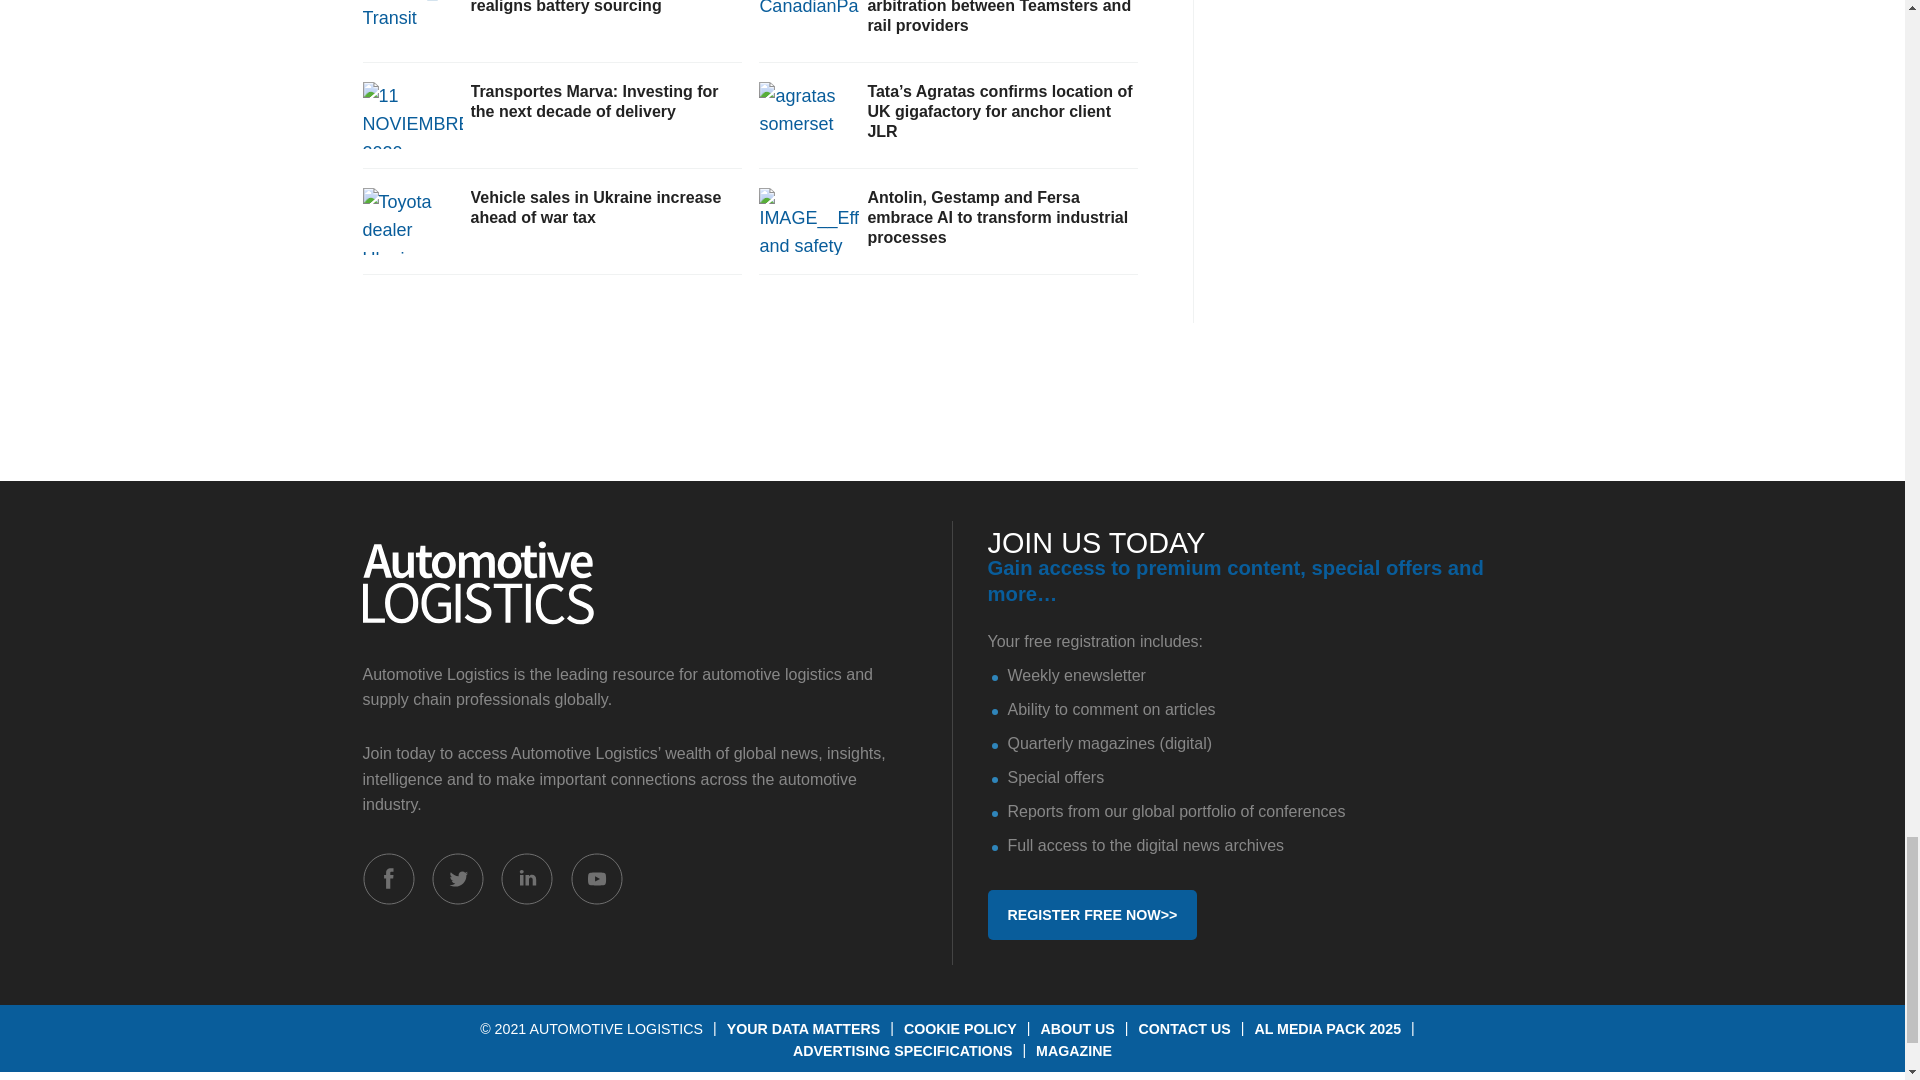  What do you see at coordinates (388, 879) in the screenshot?
I see `Connect with us on Facebook` at bounding box center [388, 879].